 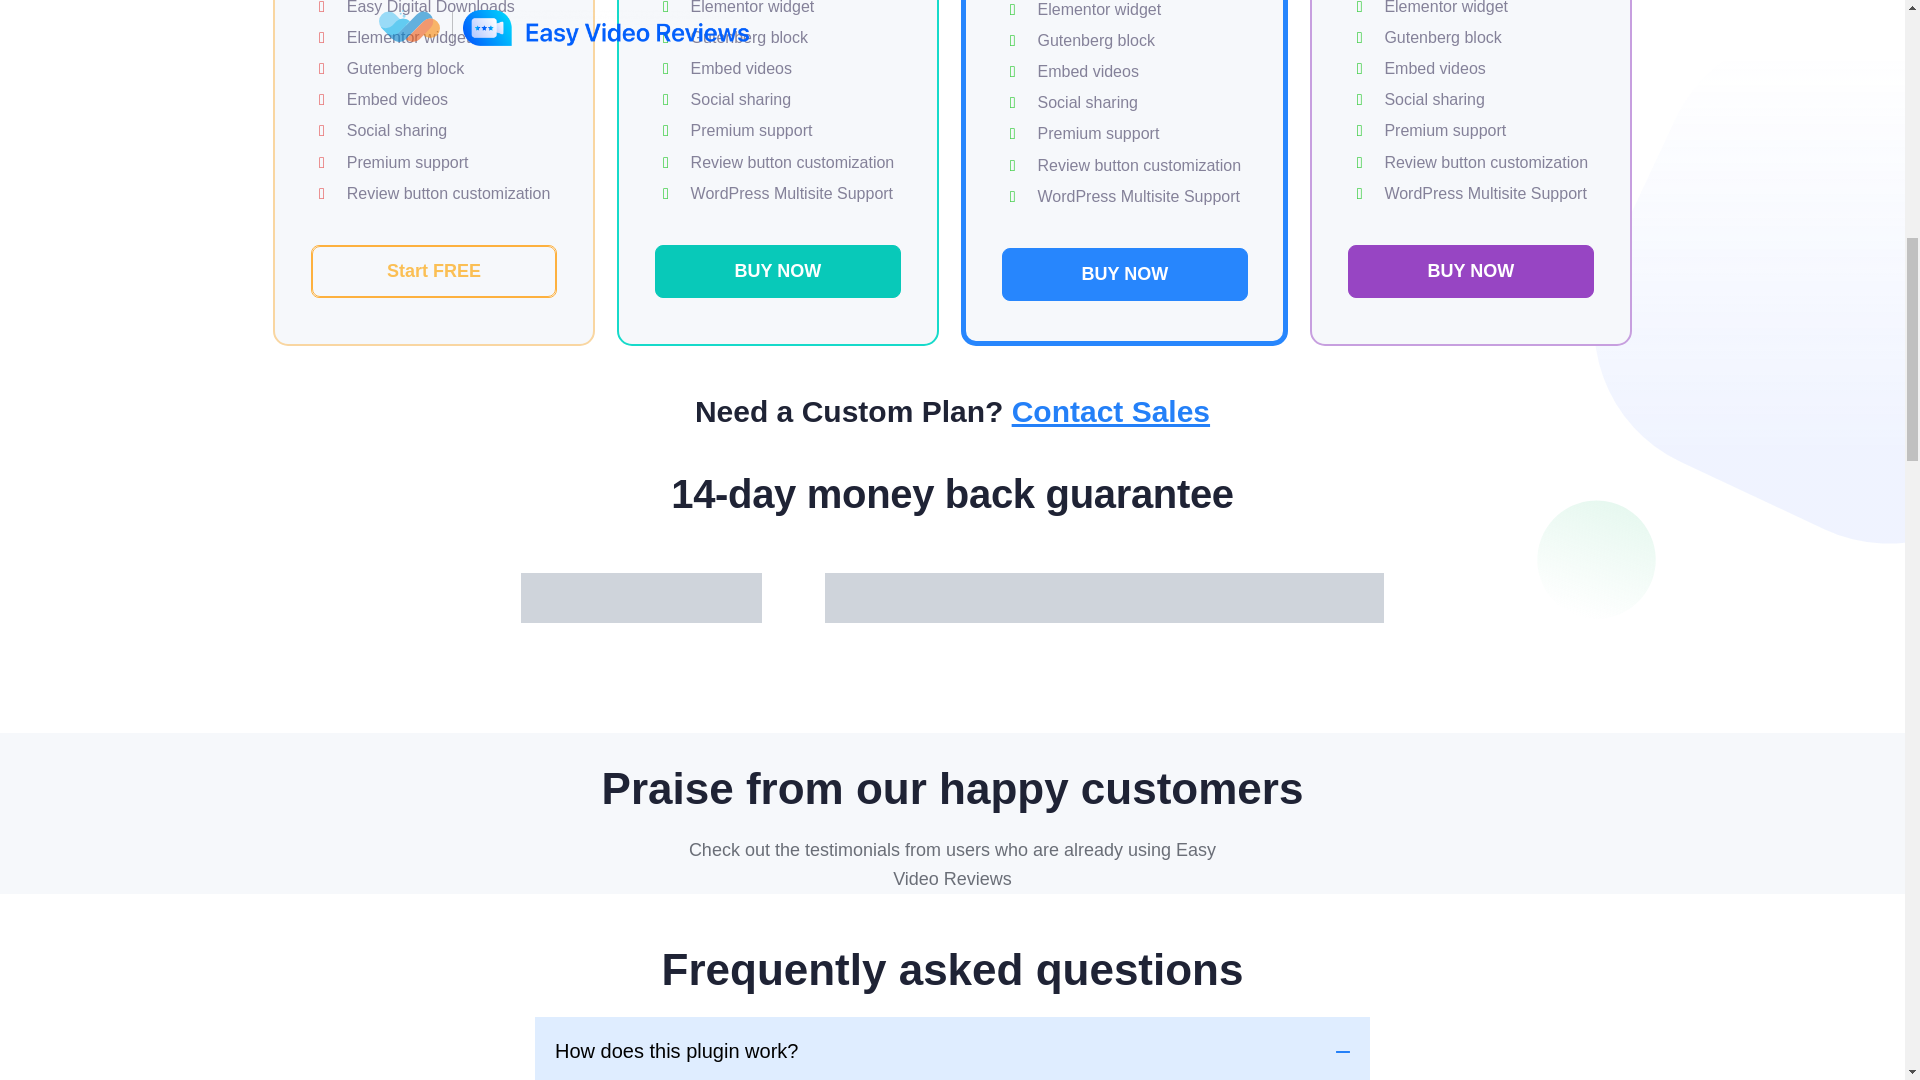 What do you see at coordinates (777, 272) in the screenshot?
I see `BUY NOW` at bounding box center [777, 272].